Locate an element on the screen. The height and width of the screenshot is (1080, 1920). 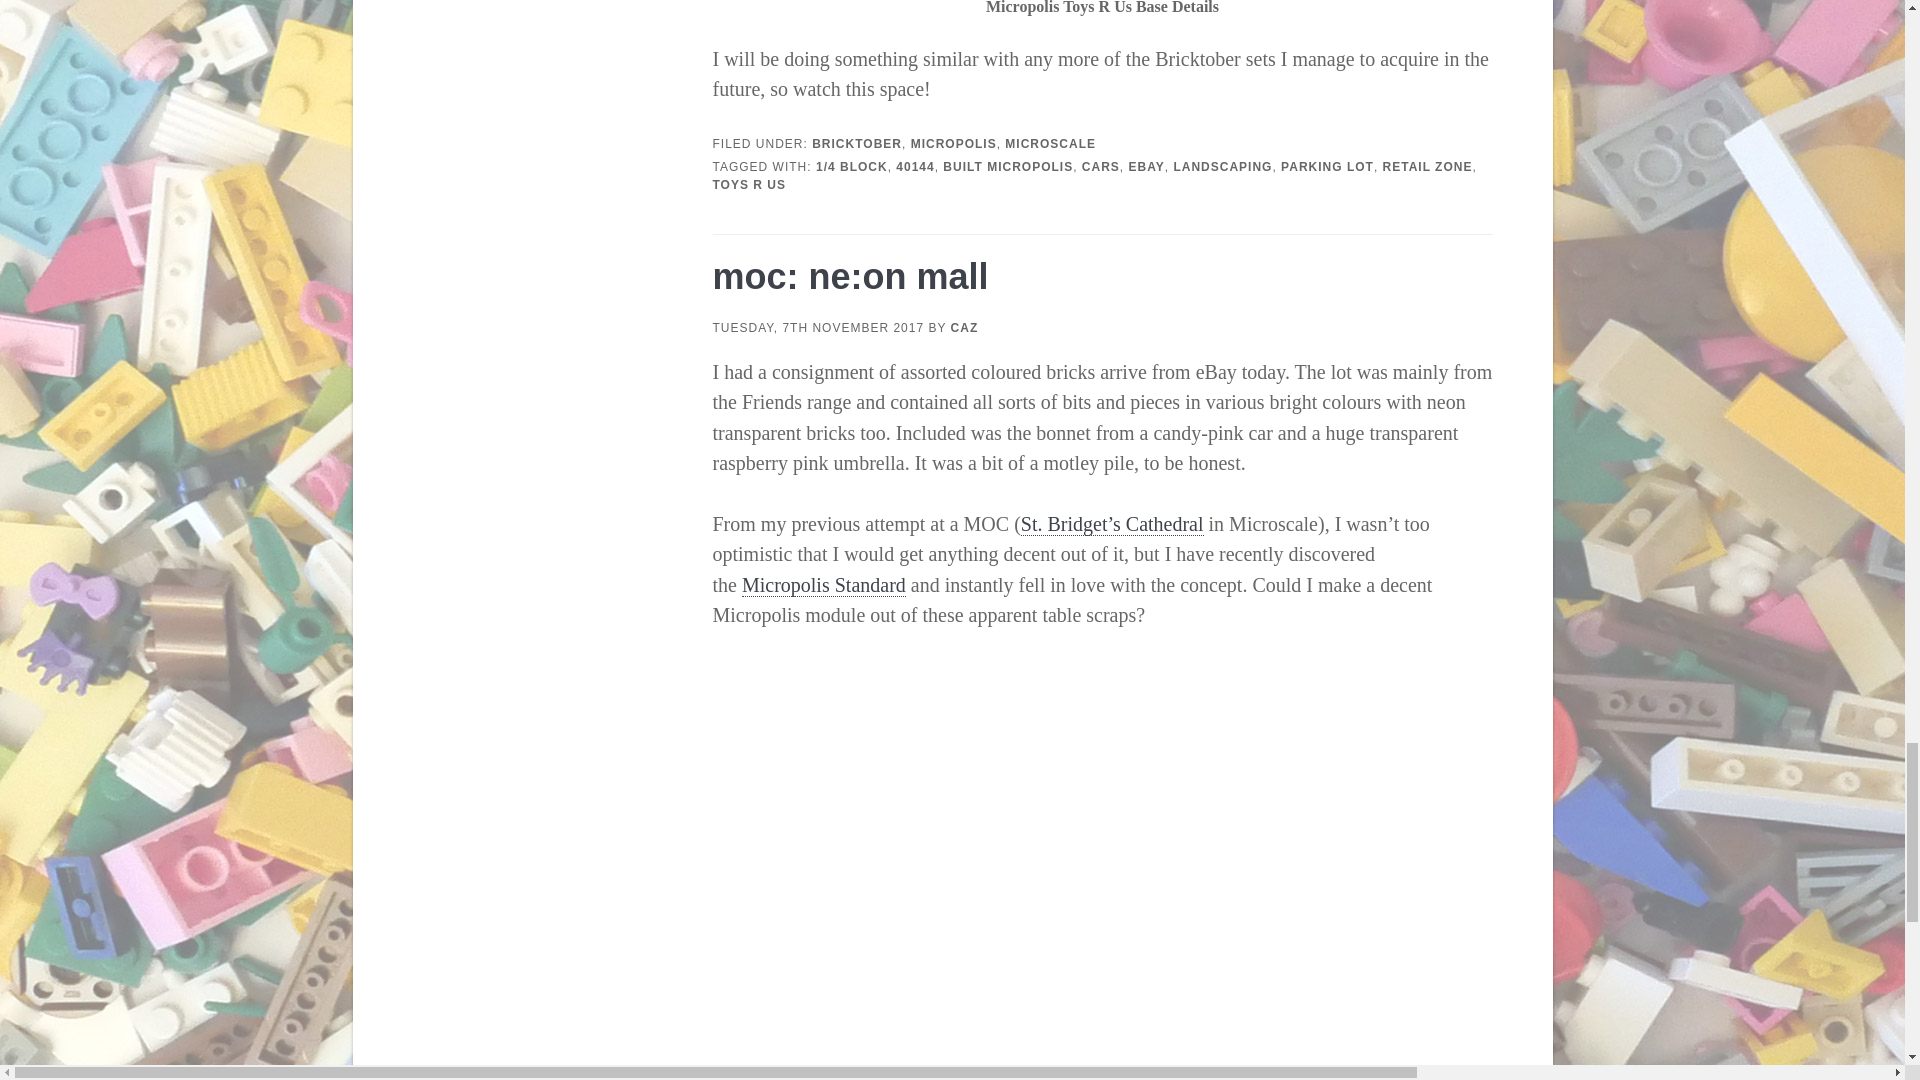
RETAIL ZONE is located at coordinates (1427, 166).